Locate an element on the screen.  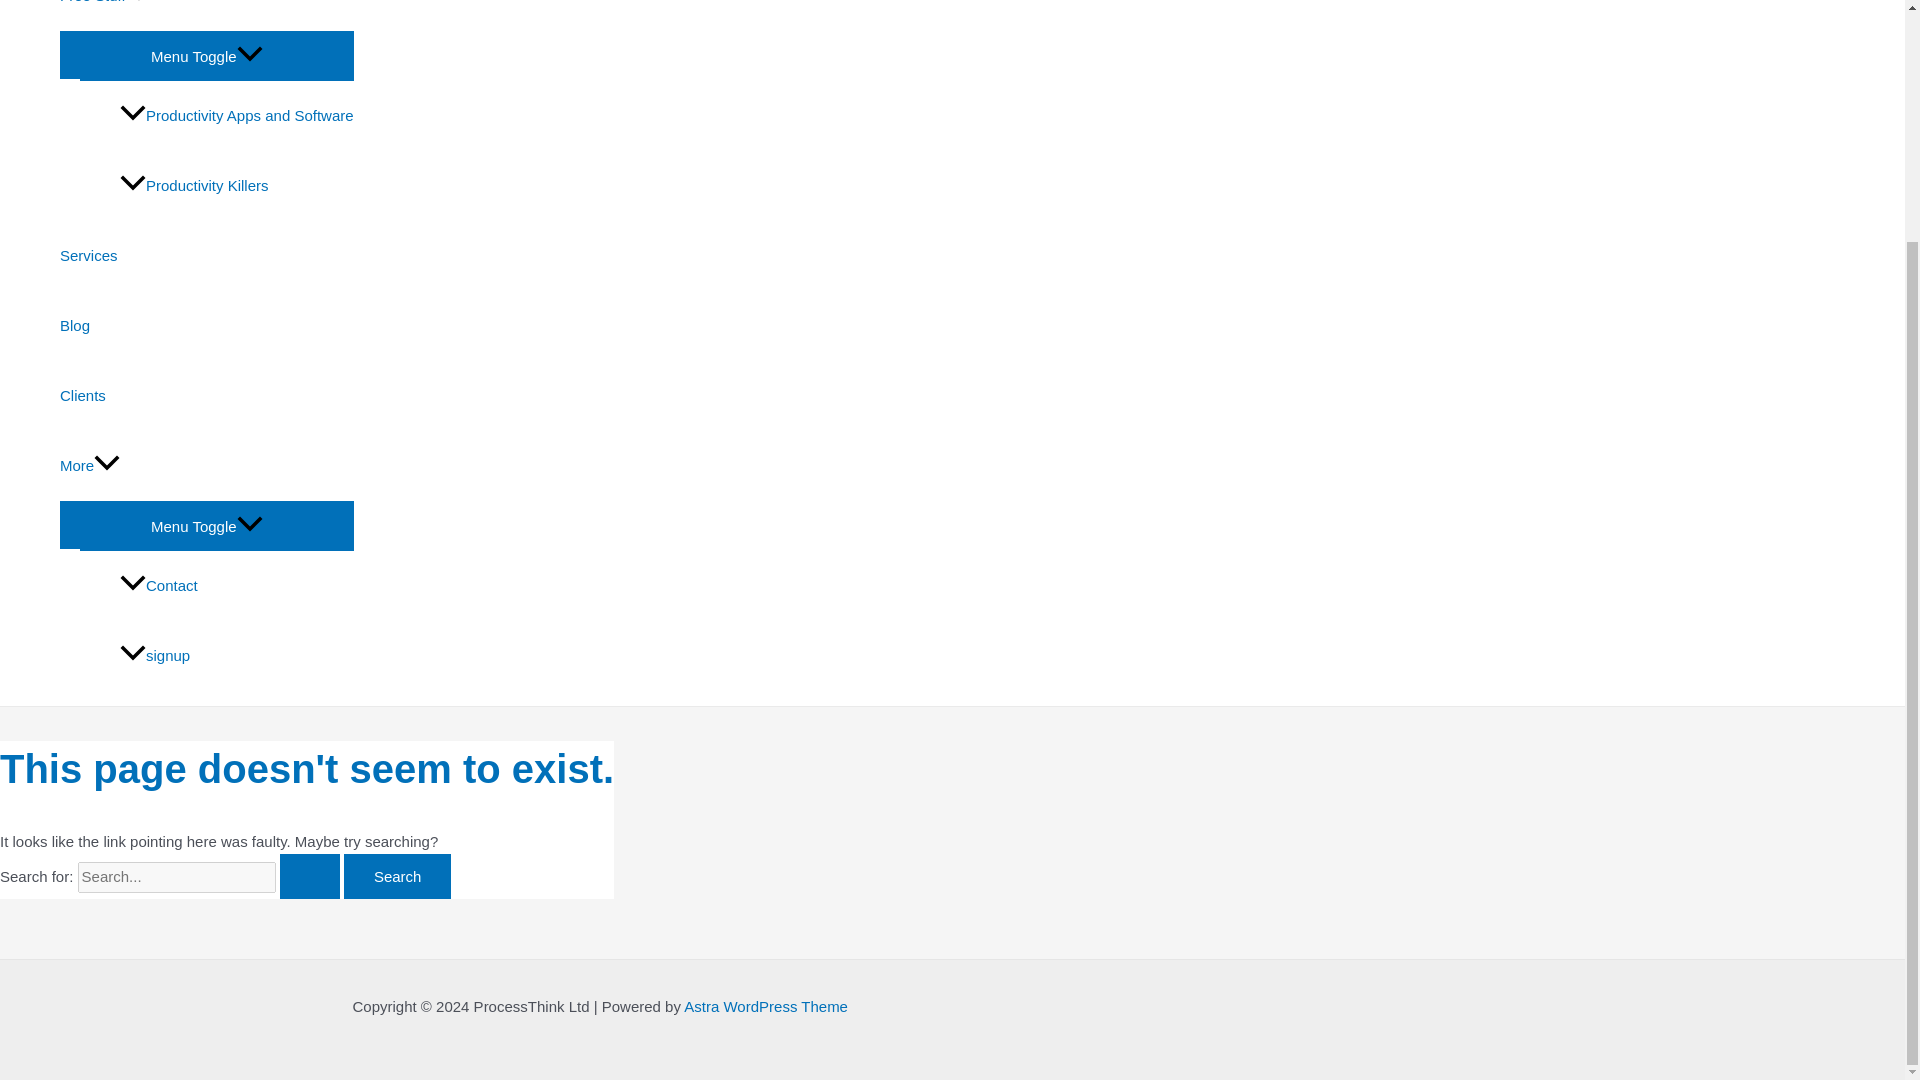
Search is located at coordinates (397, 876).